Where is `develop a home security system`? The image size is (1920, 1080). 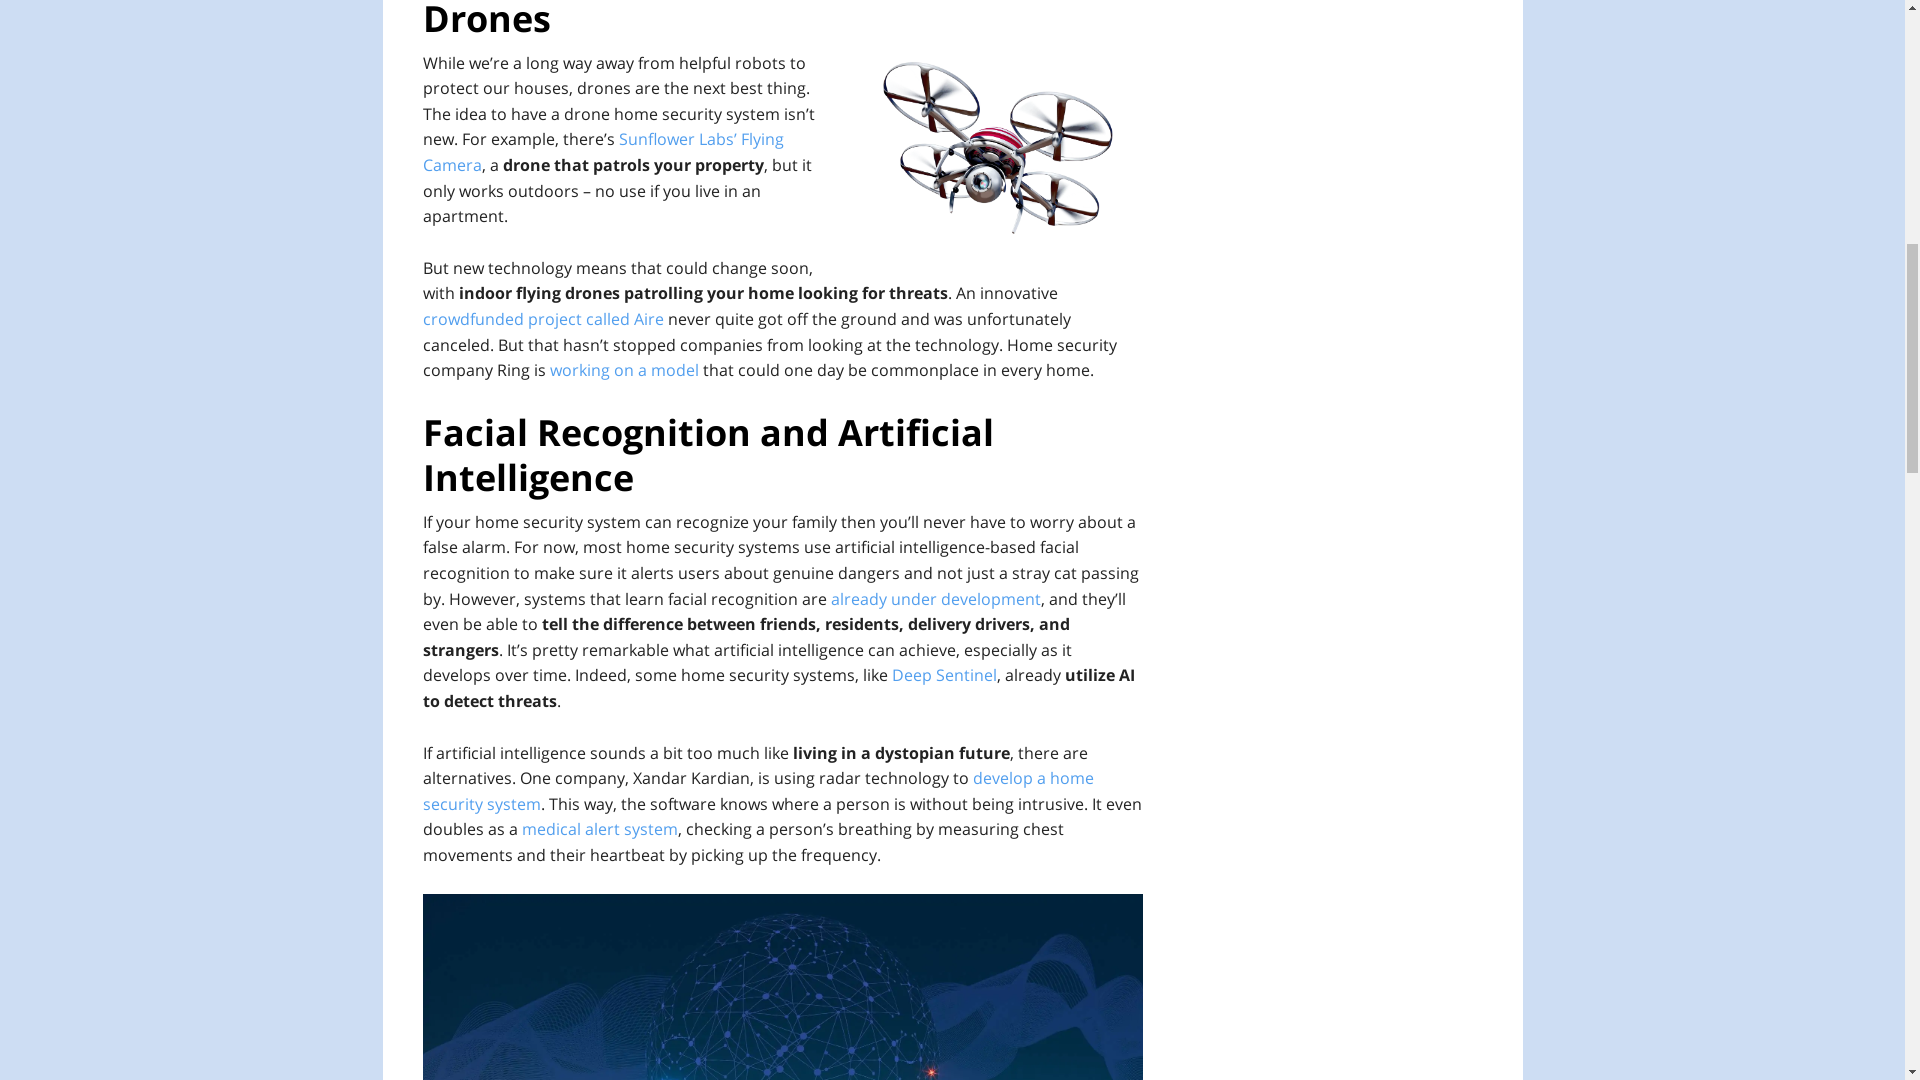 develop a home security system is located at coordinates (757, 790).